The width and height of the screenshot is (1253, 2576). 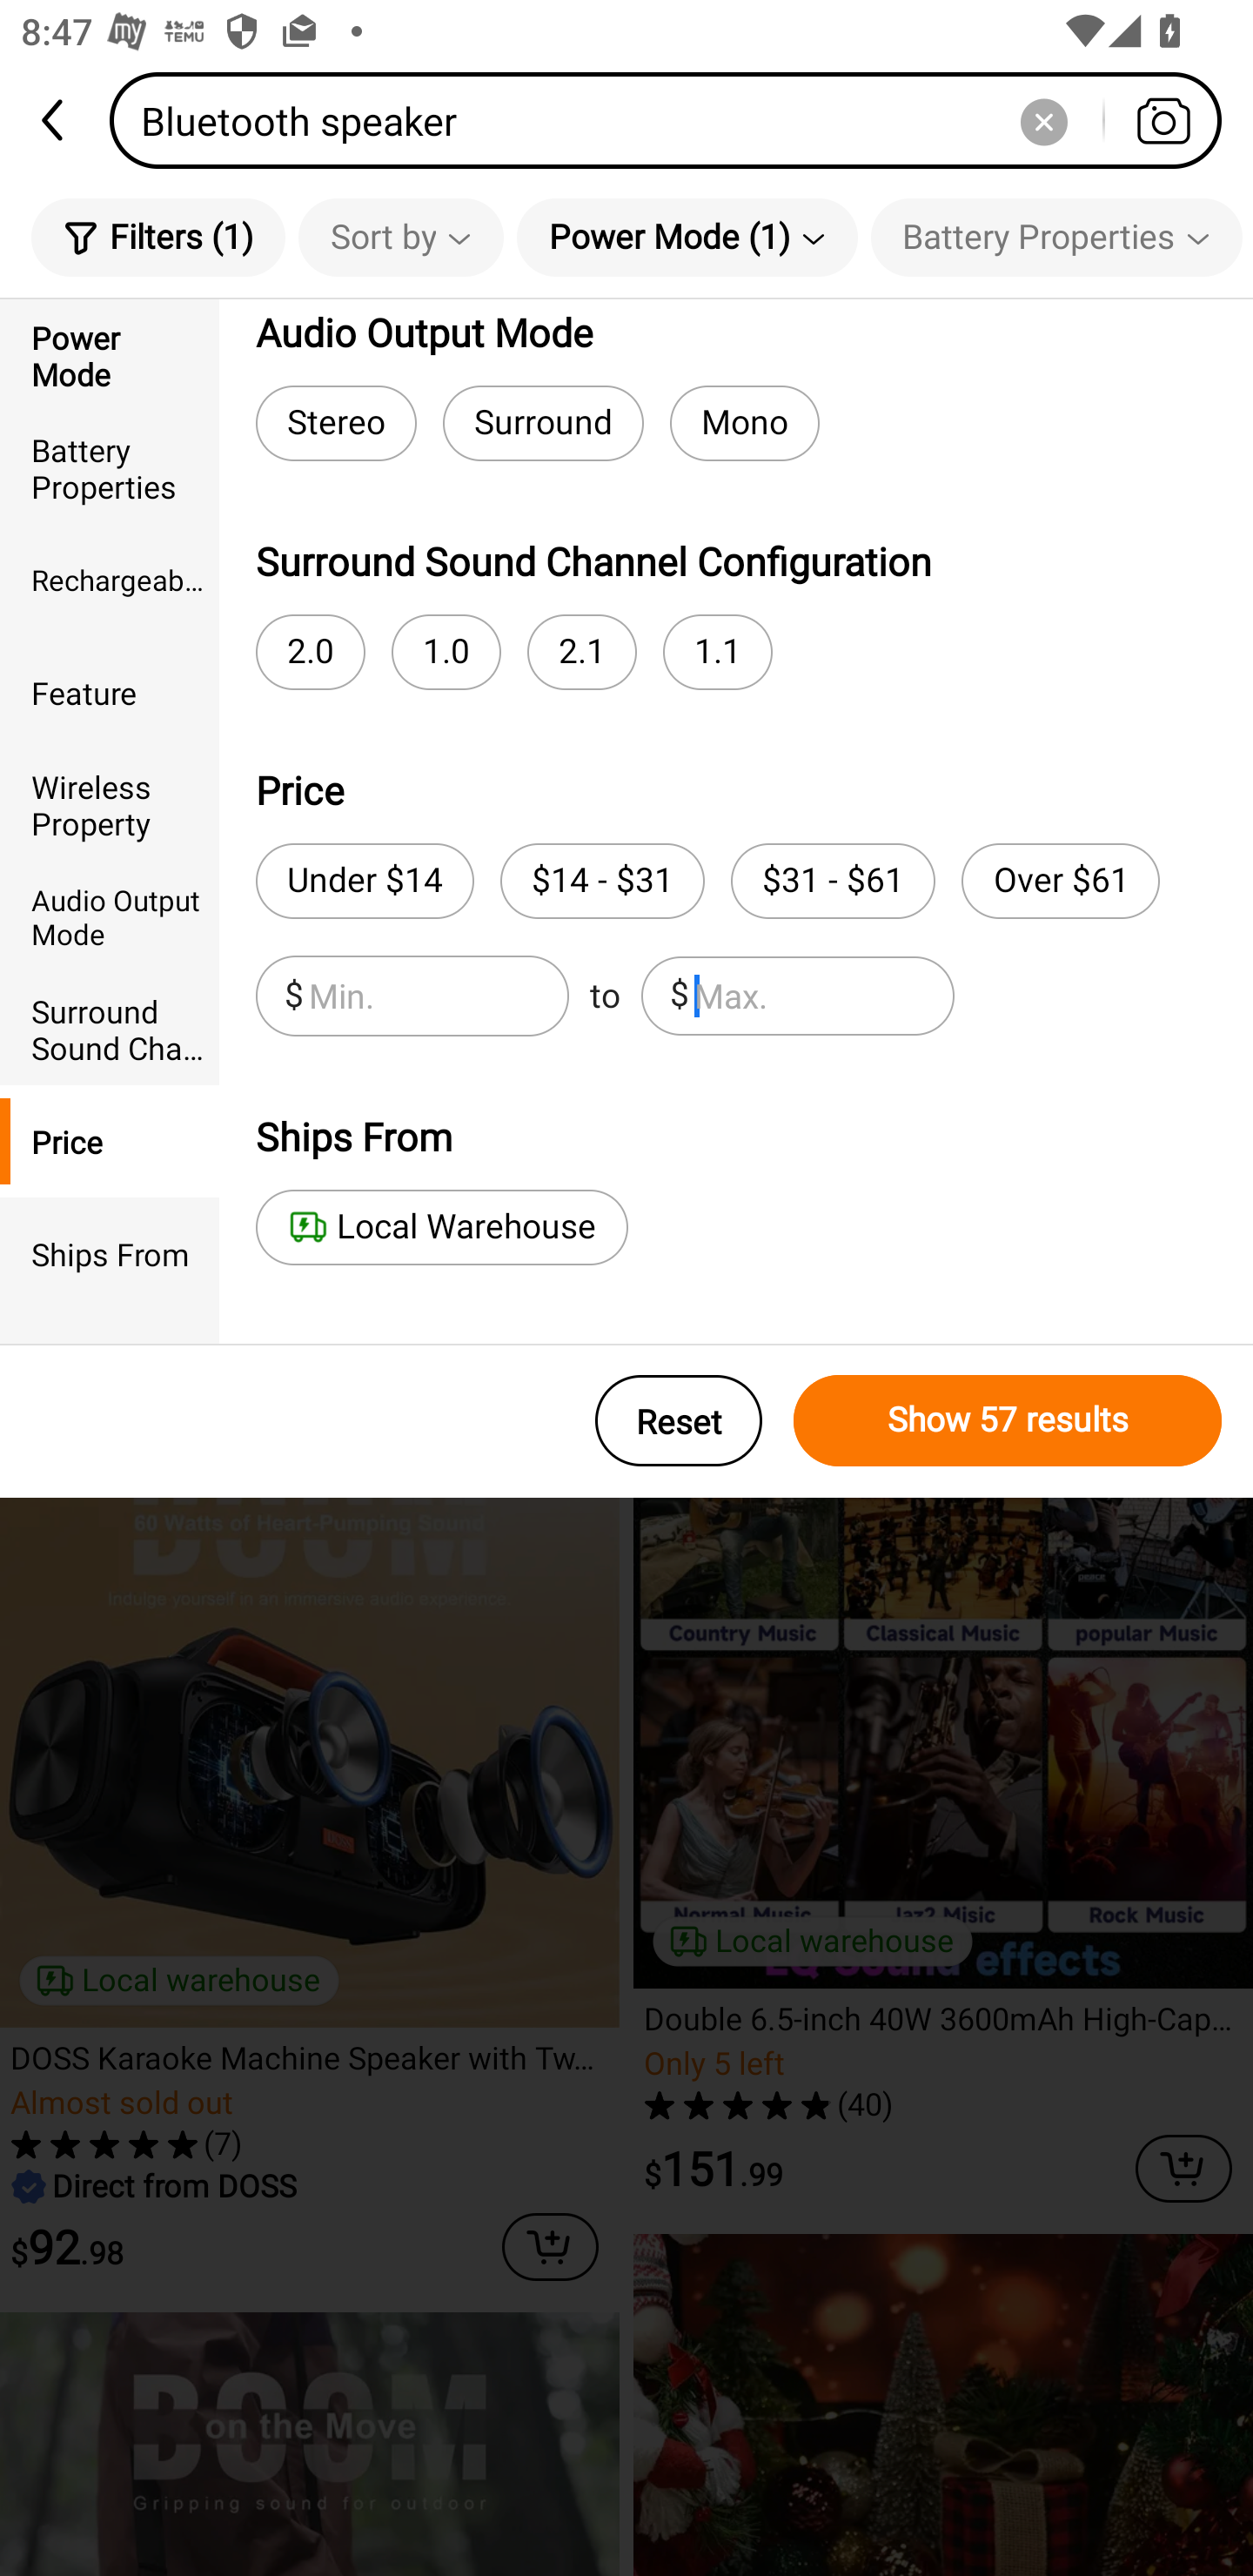 I want to click on Local Warehouse, so click(x=441, y=1227).